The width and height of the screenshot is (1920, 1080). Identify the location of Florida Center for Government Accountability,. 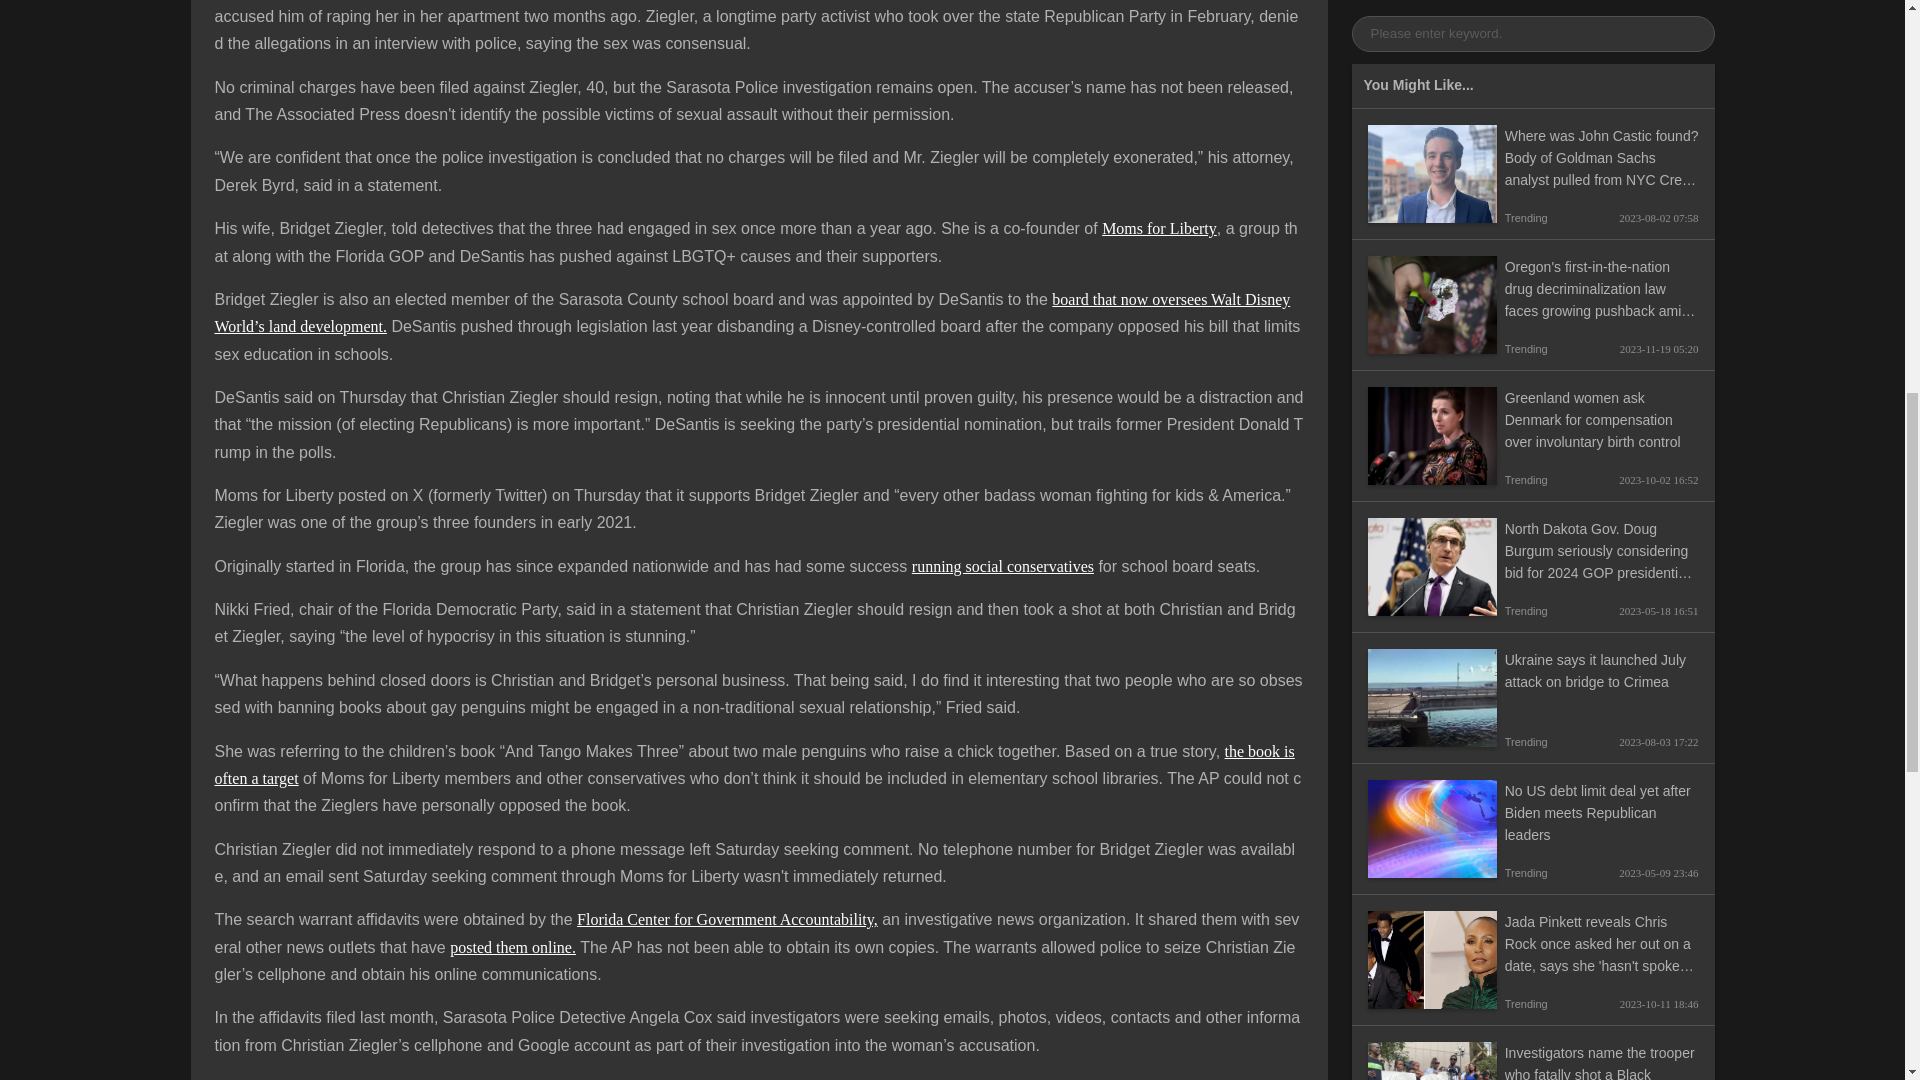
(727, 919).